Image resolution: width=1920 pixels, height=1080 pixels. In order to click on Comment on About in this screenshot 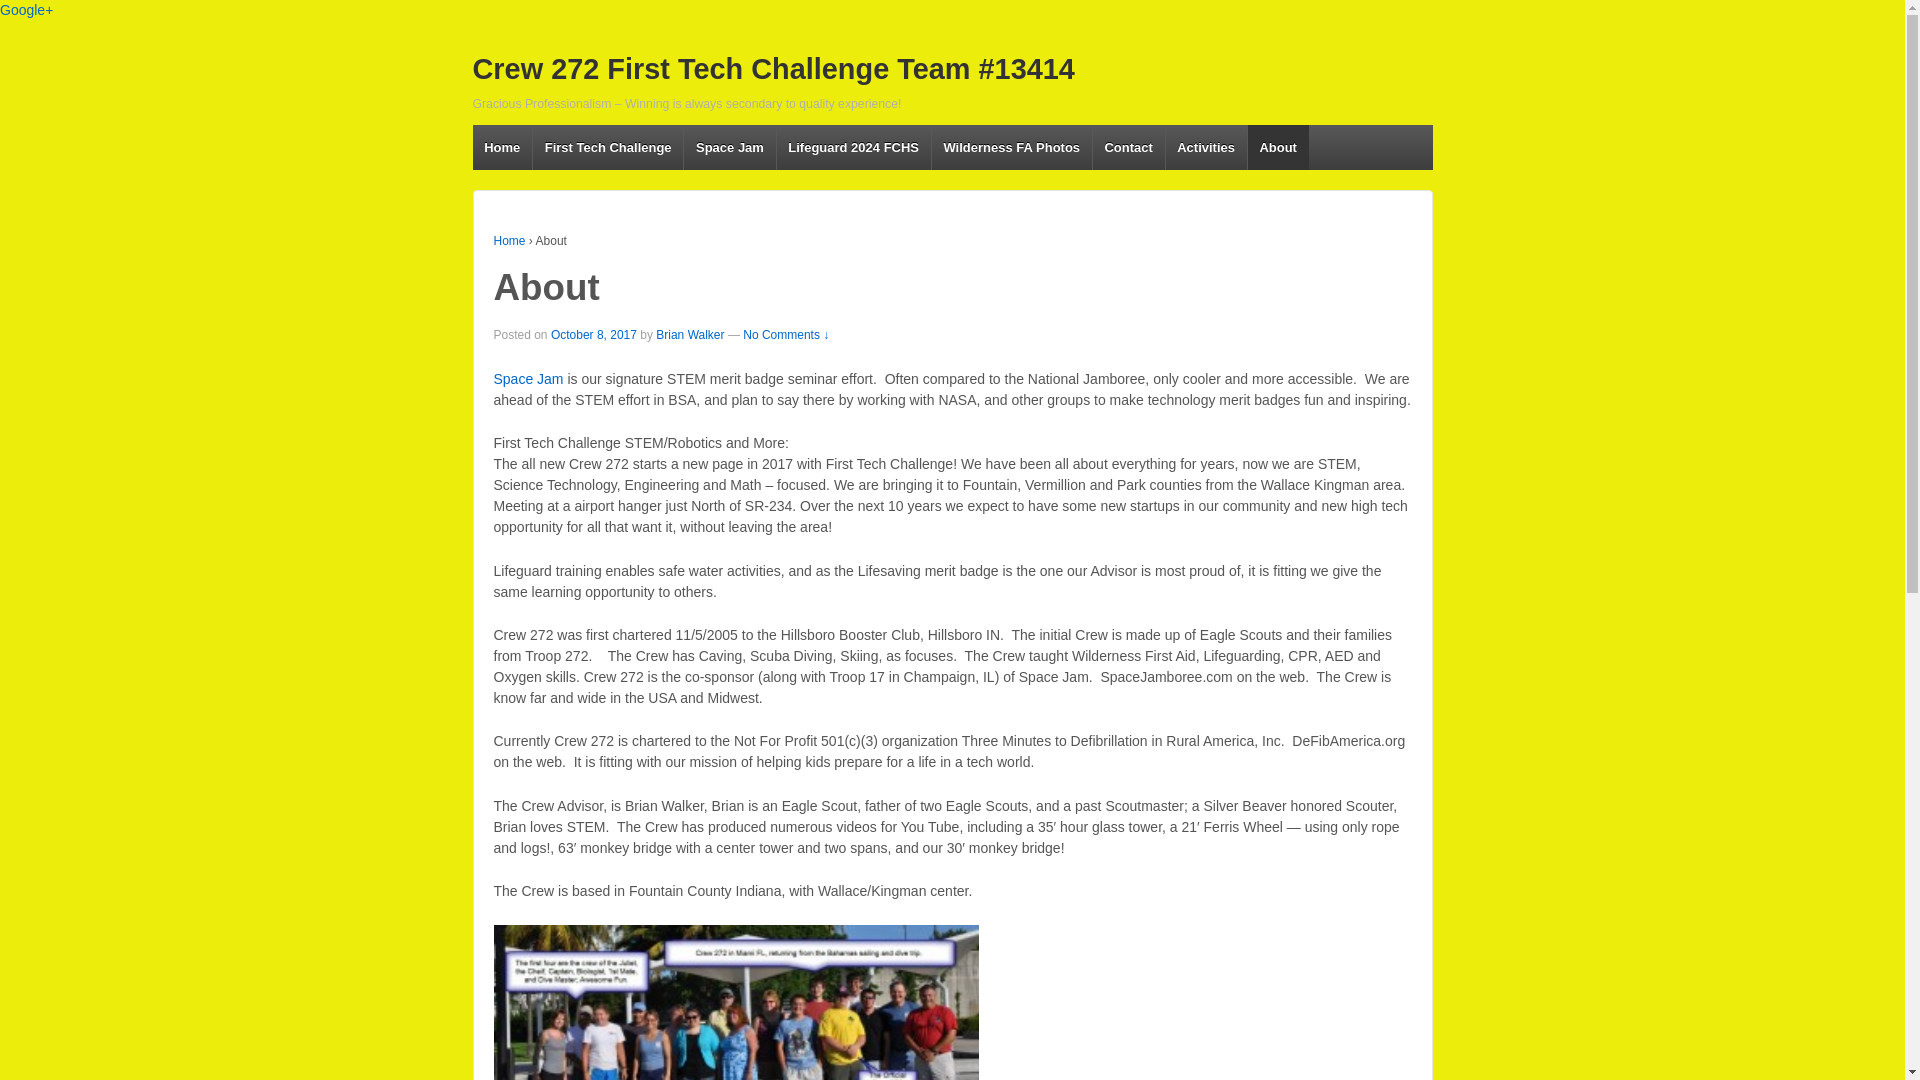, I will do `click(786, 335)`.